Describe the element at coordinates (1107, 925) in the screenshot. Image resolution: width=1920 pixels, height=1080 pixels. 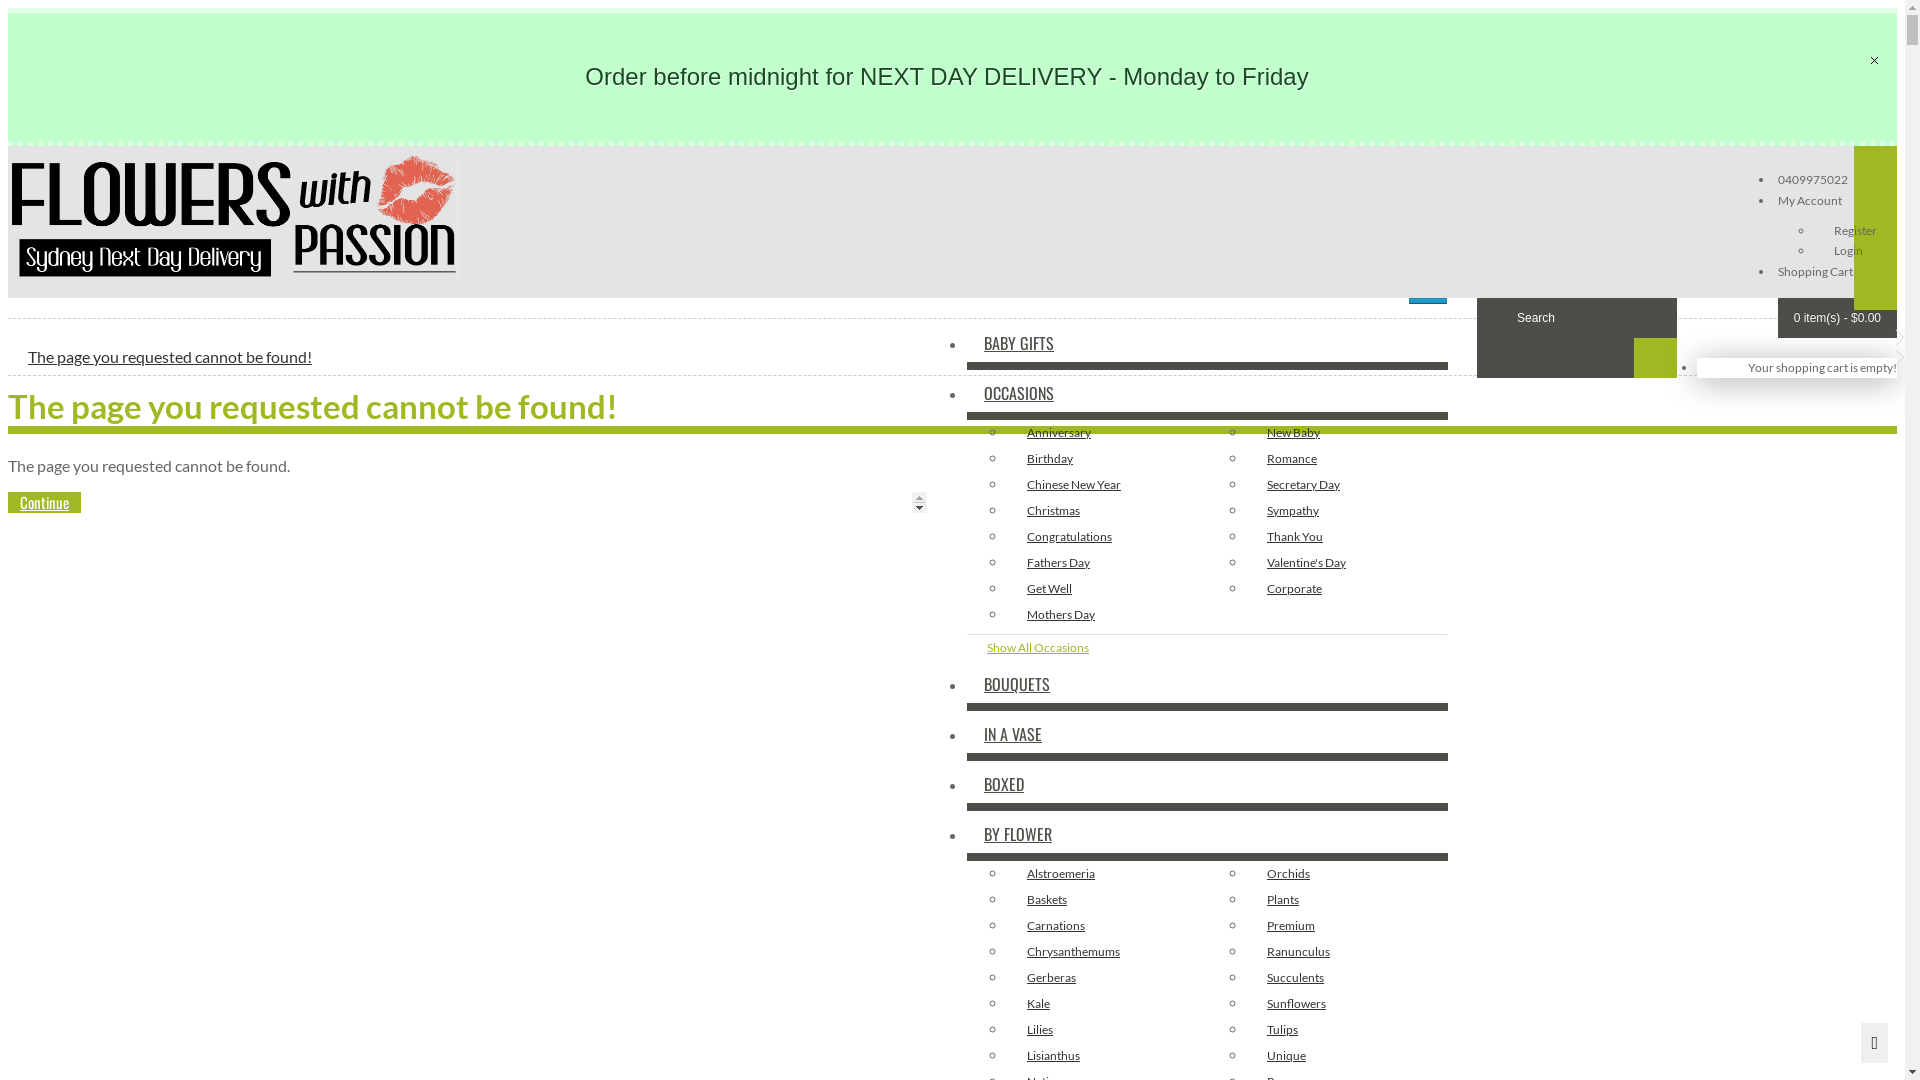
I see `Carnations` at that location.